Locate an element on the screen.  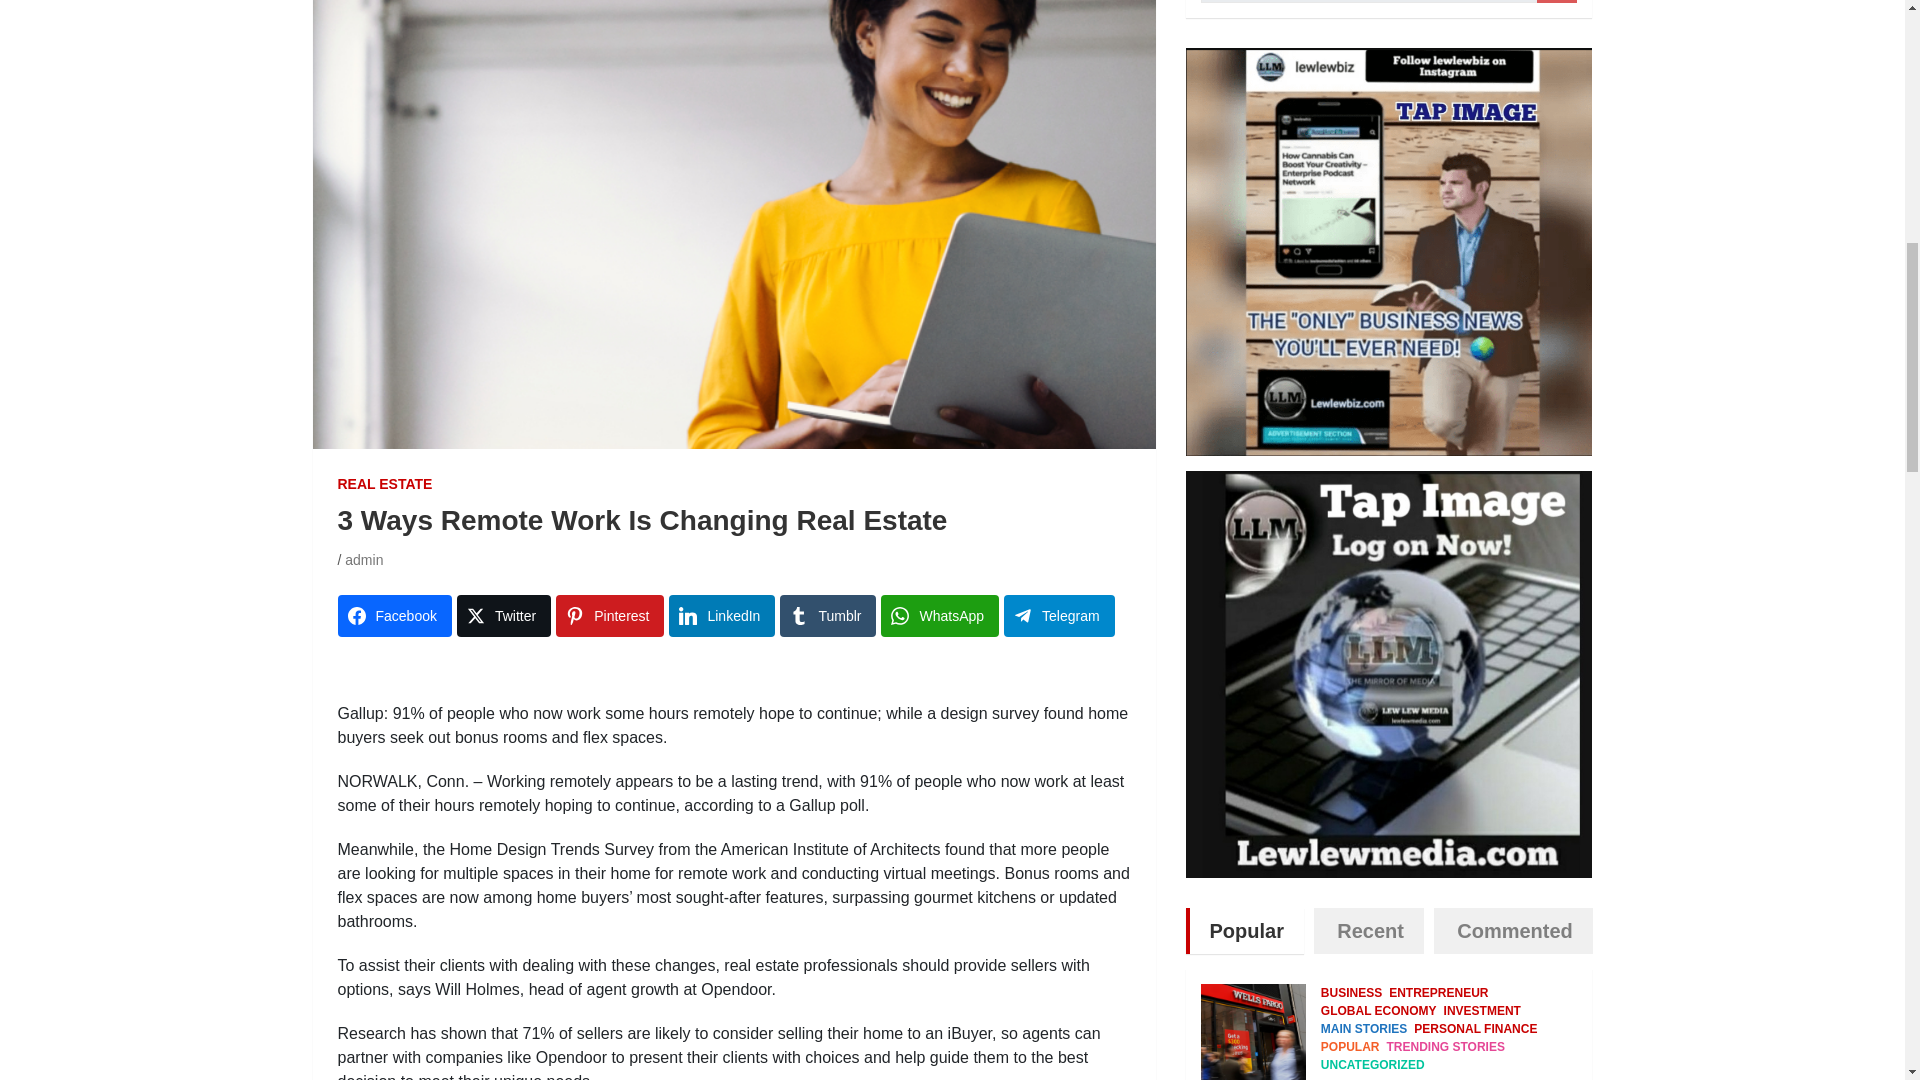
Share on Tumblr is located at coordinates (827, 616).